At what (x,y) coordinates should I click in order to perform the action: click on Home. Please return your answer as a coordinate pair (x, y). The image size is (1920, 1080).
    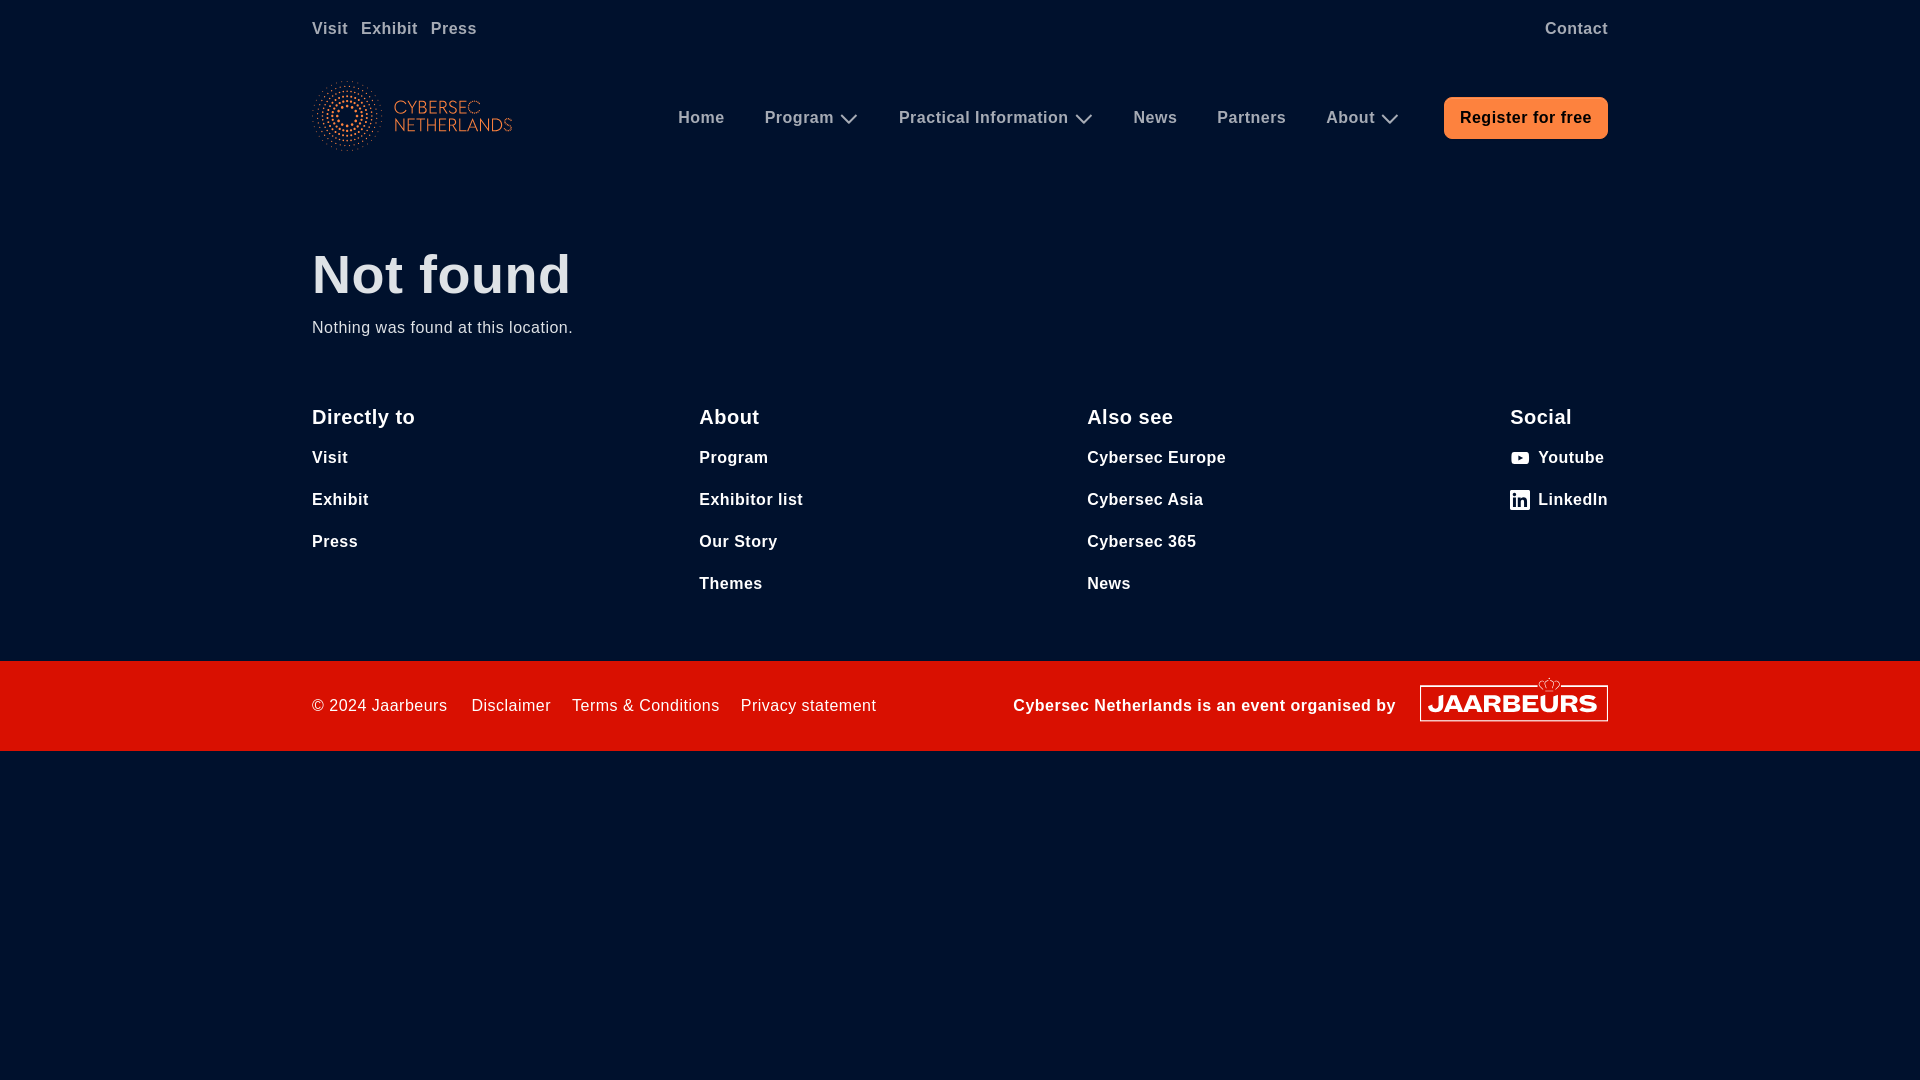
    Looking at the image, I should click on (701, 118).